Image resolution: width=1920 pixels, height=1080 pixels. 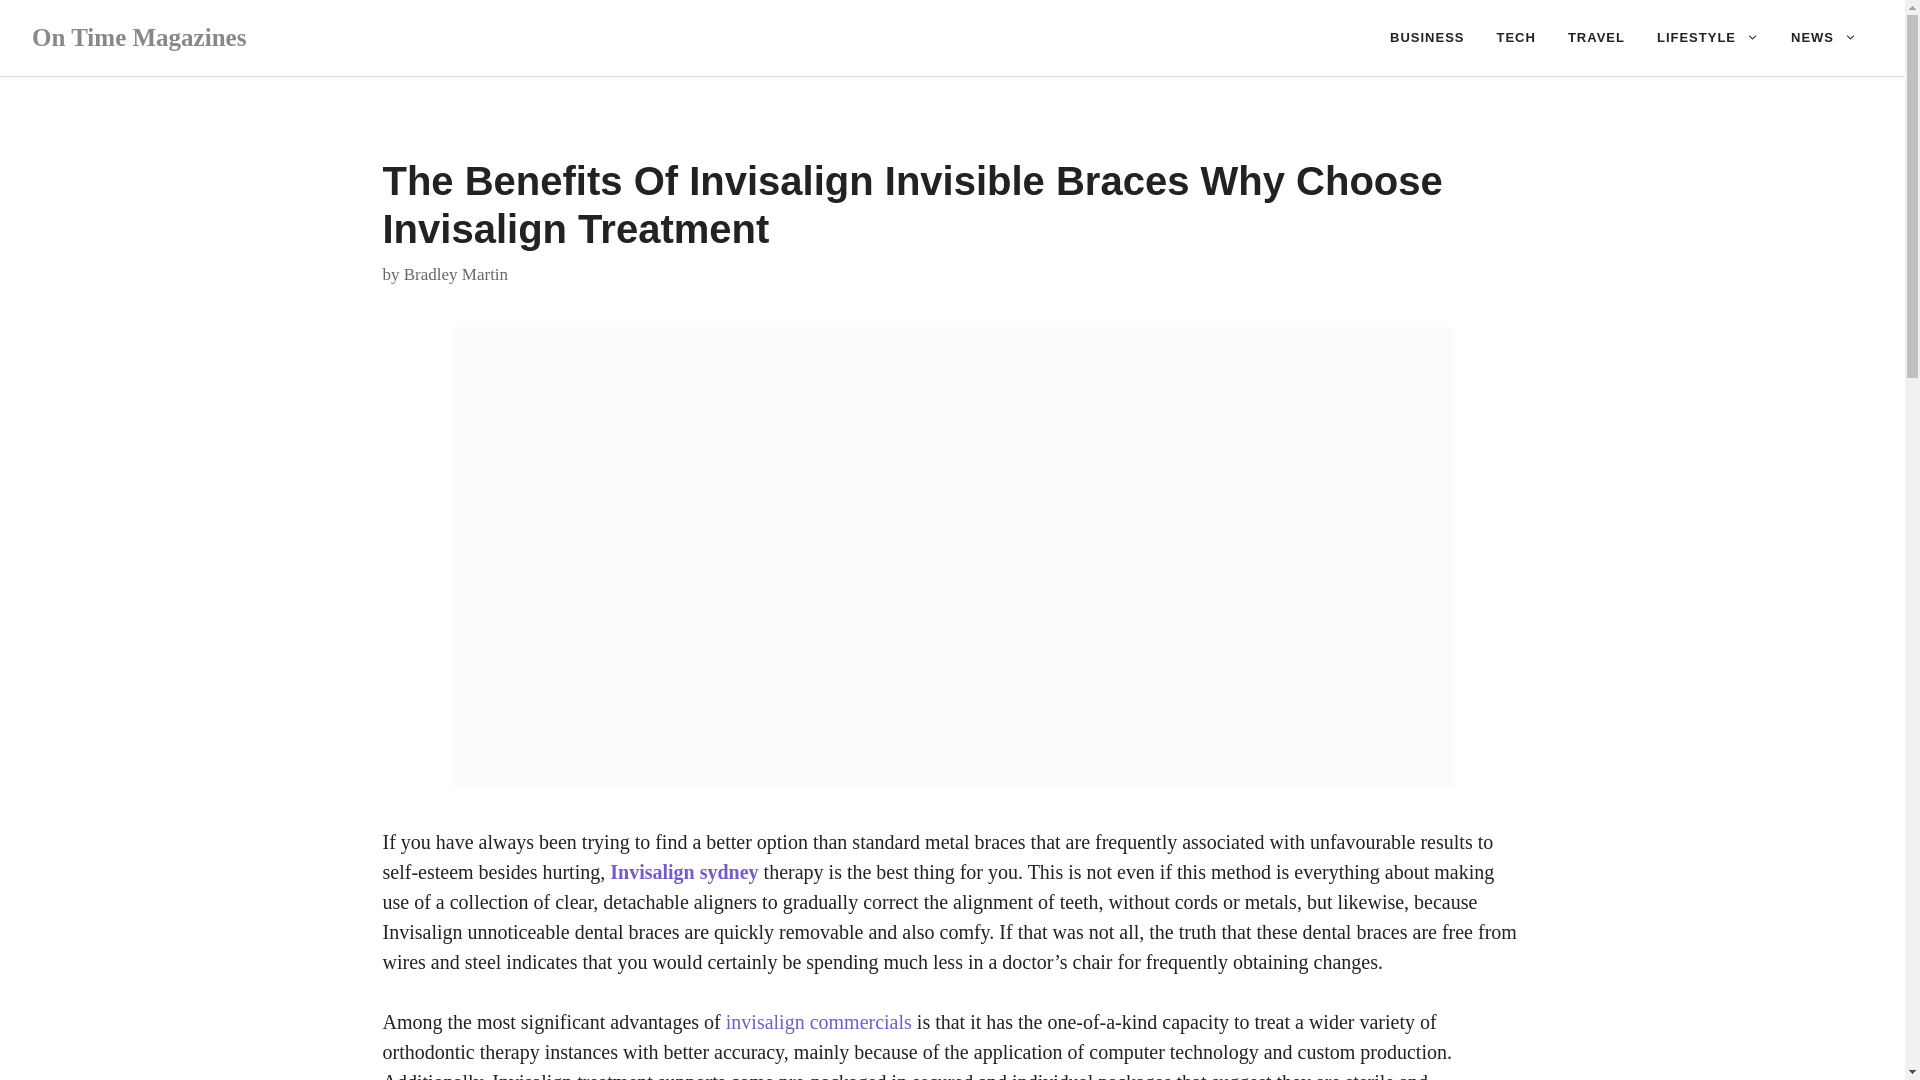 What do you see at coordinates (456, 272) in the screenshot?
I see `View all posts by Bradley Martin` at bounding box center [456, 272].